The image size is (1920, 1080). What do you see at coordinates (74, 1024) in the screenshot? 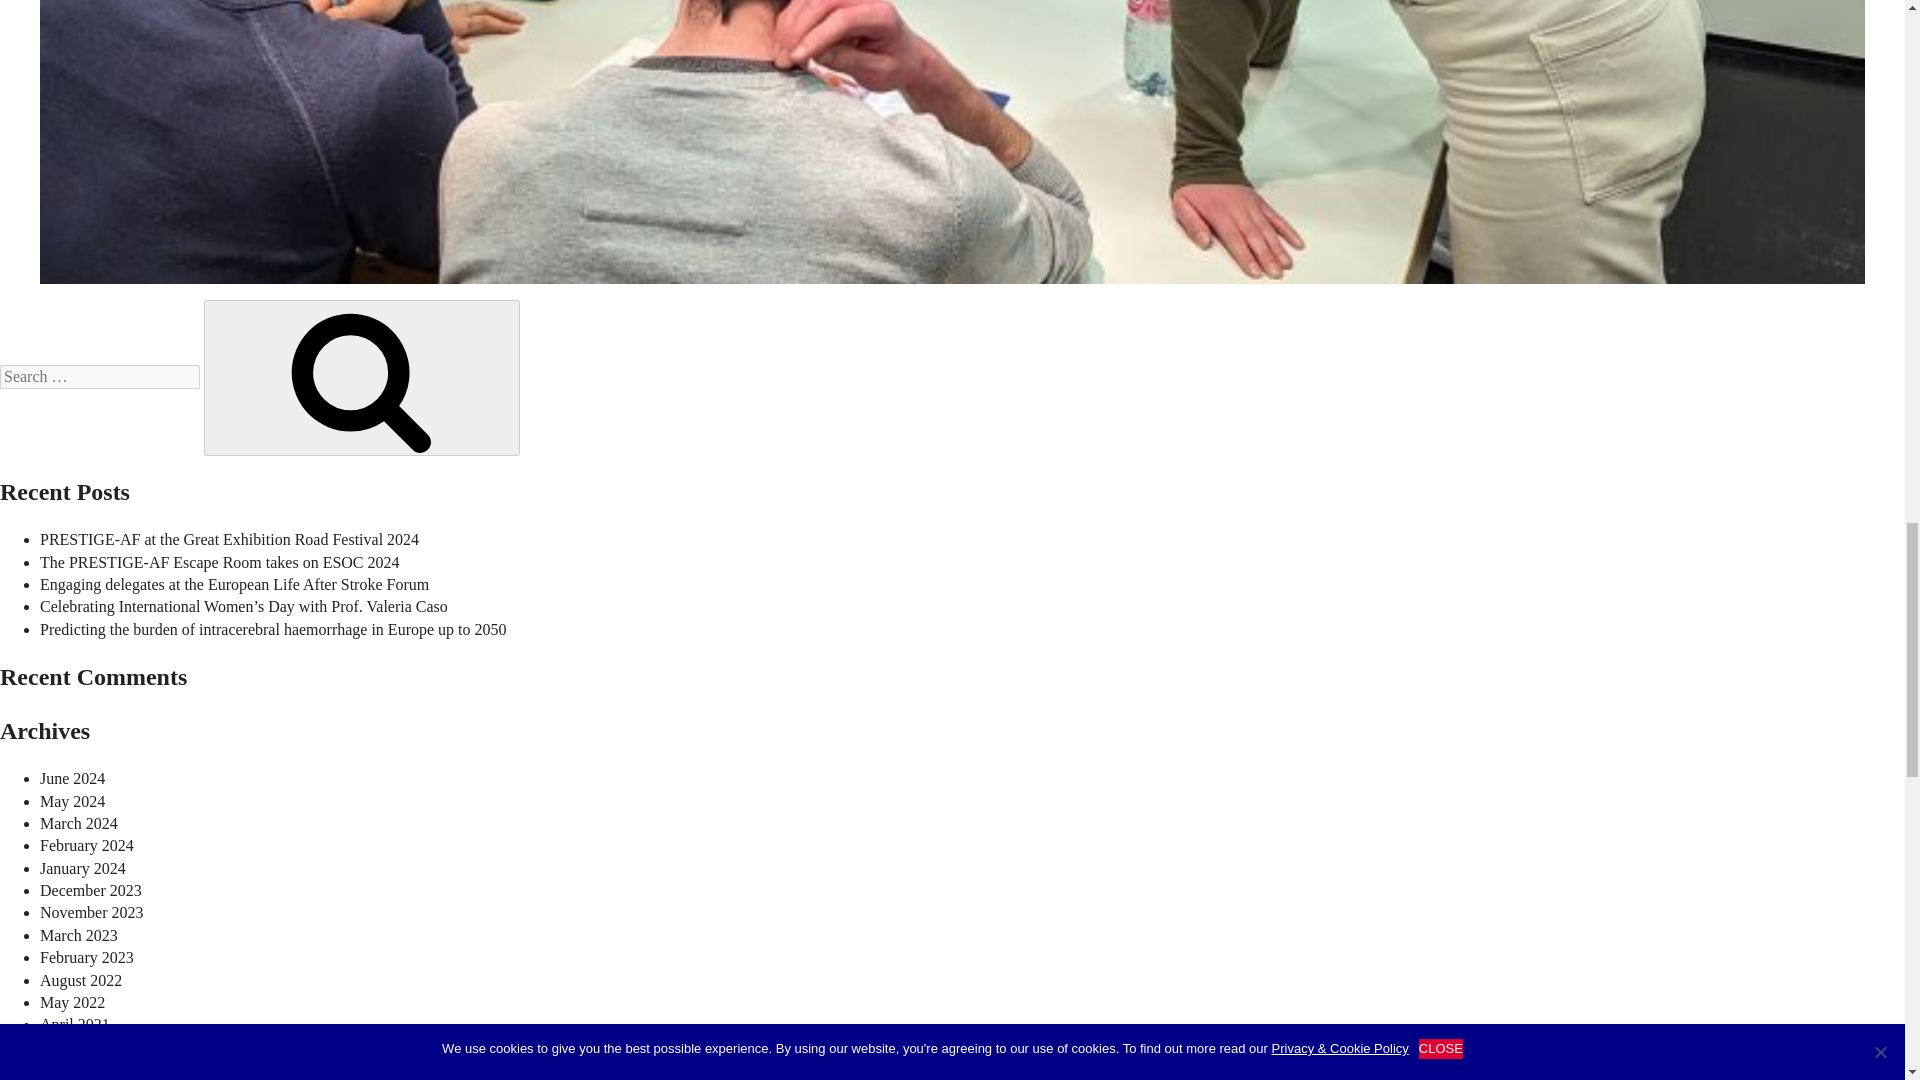
I see `April 2021` at bounding box center [74, 1024].